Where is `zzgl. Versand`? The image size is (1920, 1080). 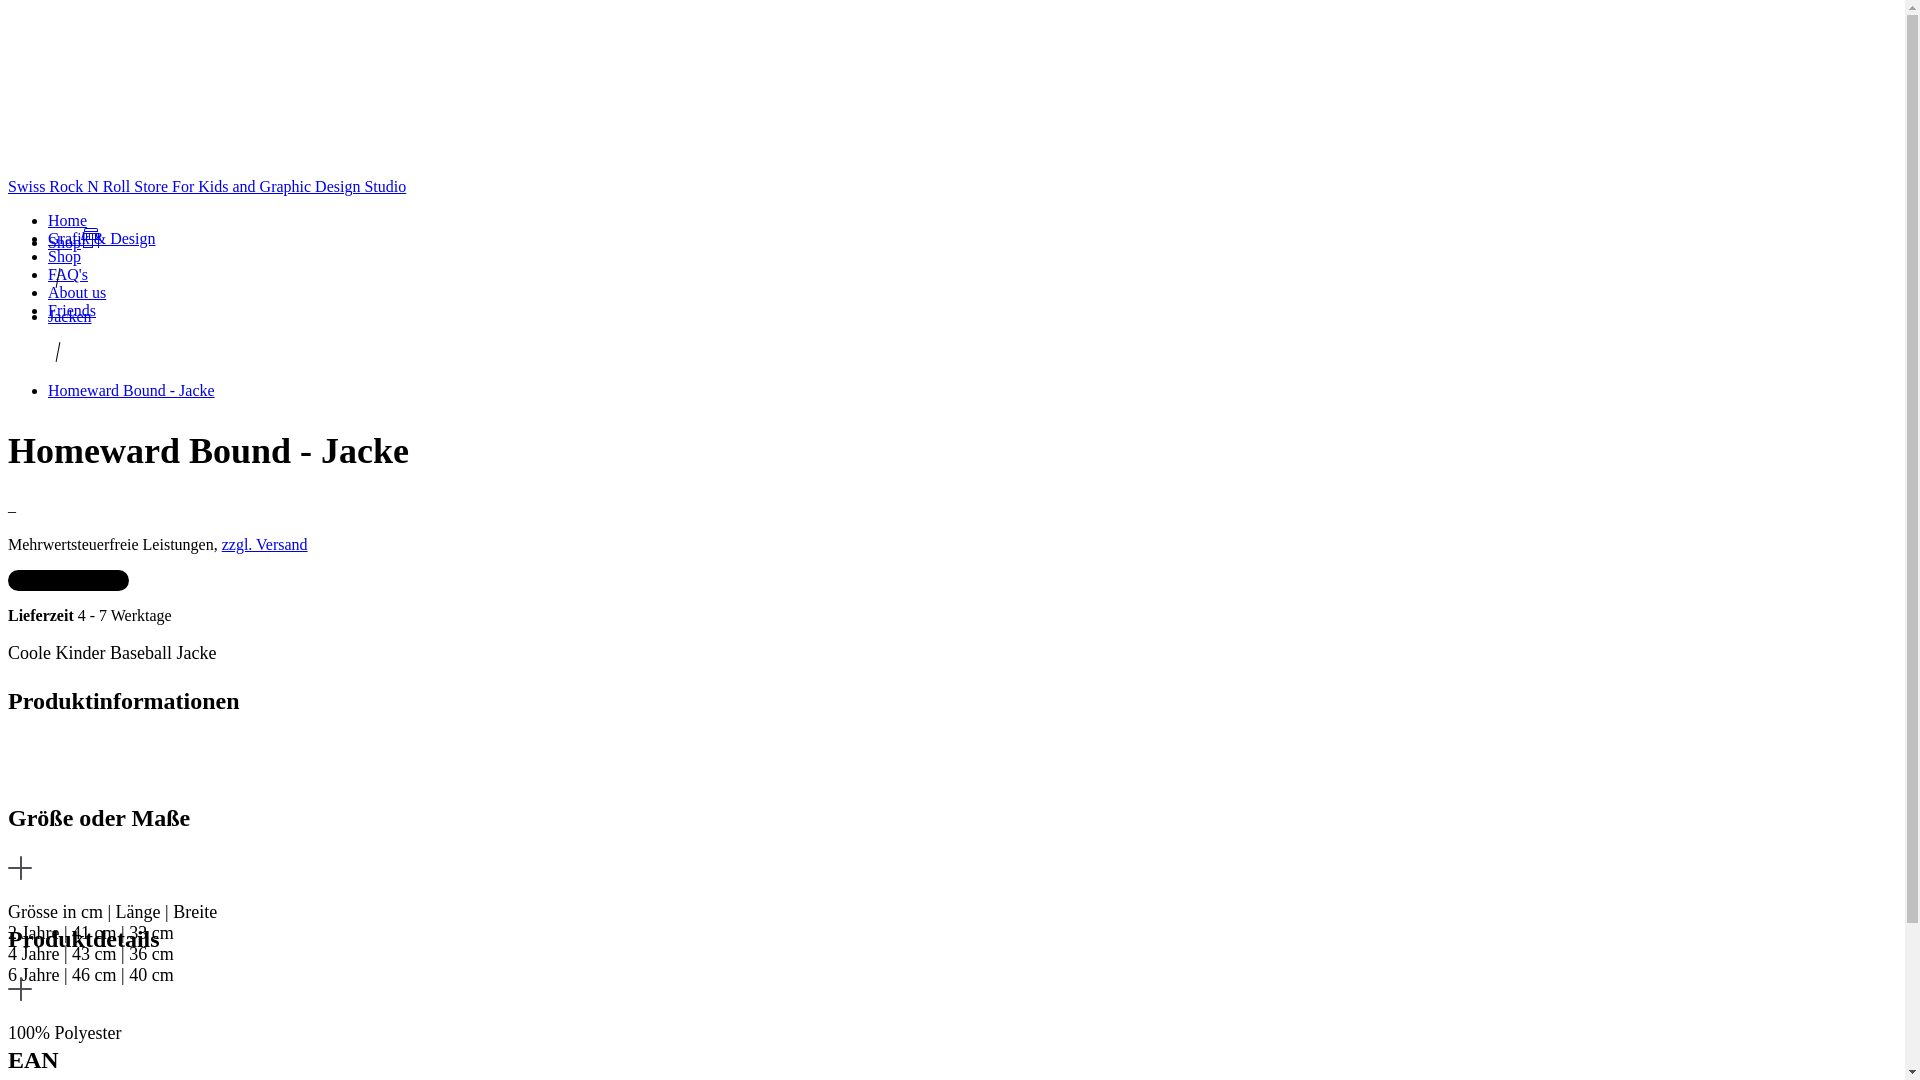
zzgl. Versand is located at coordinates (265, 544).